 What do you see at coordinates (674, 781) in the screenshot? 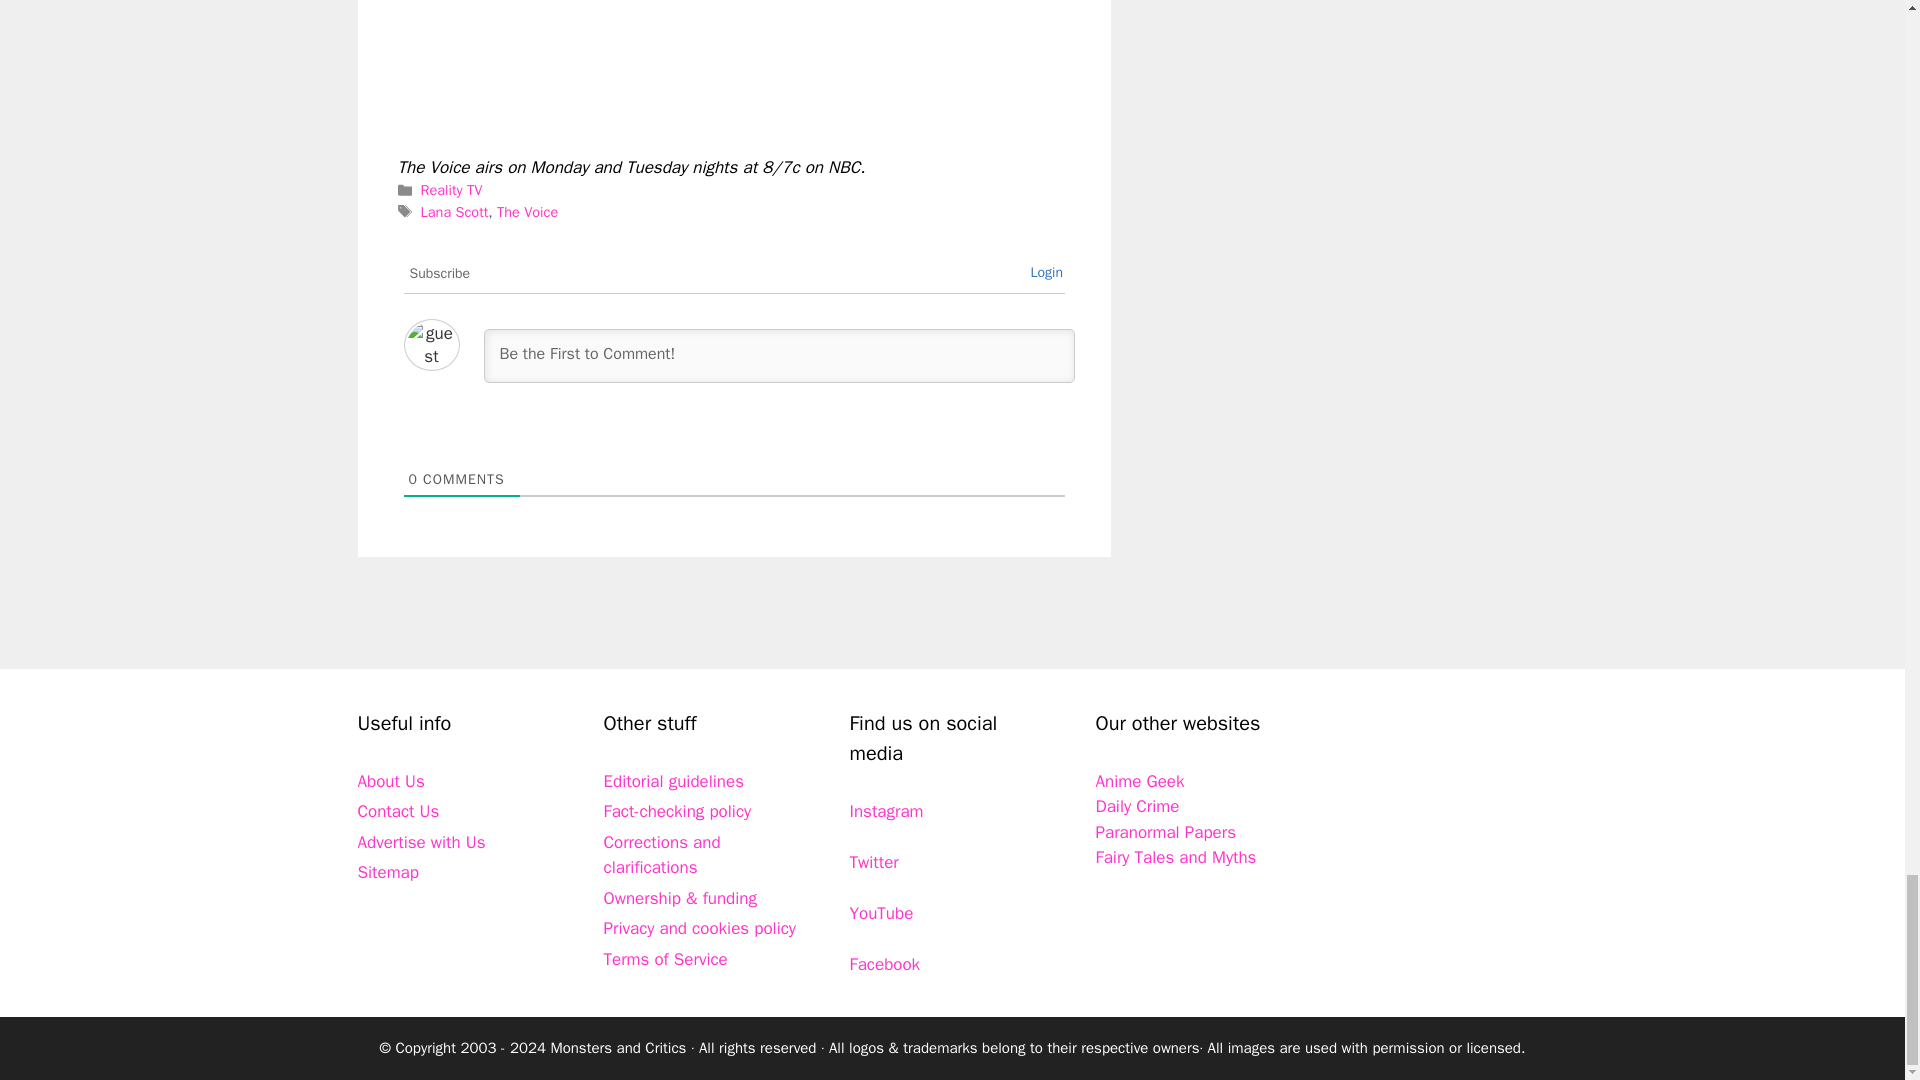
I see `Editorial guidelines` at bounding box center [674, 781].